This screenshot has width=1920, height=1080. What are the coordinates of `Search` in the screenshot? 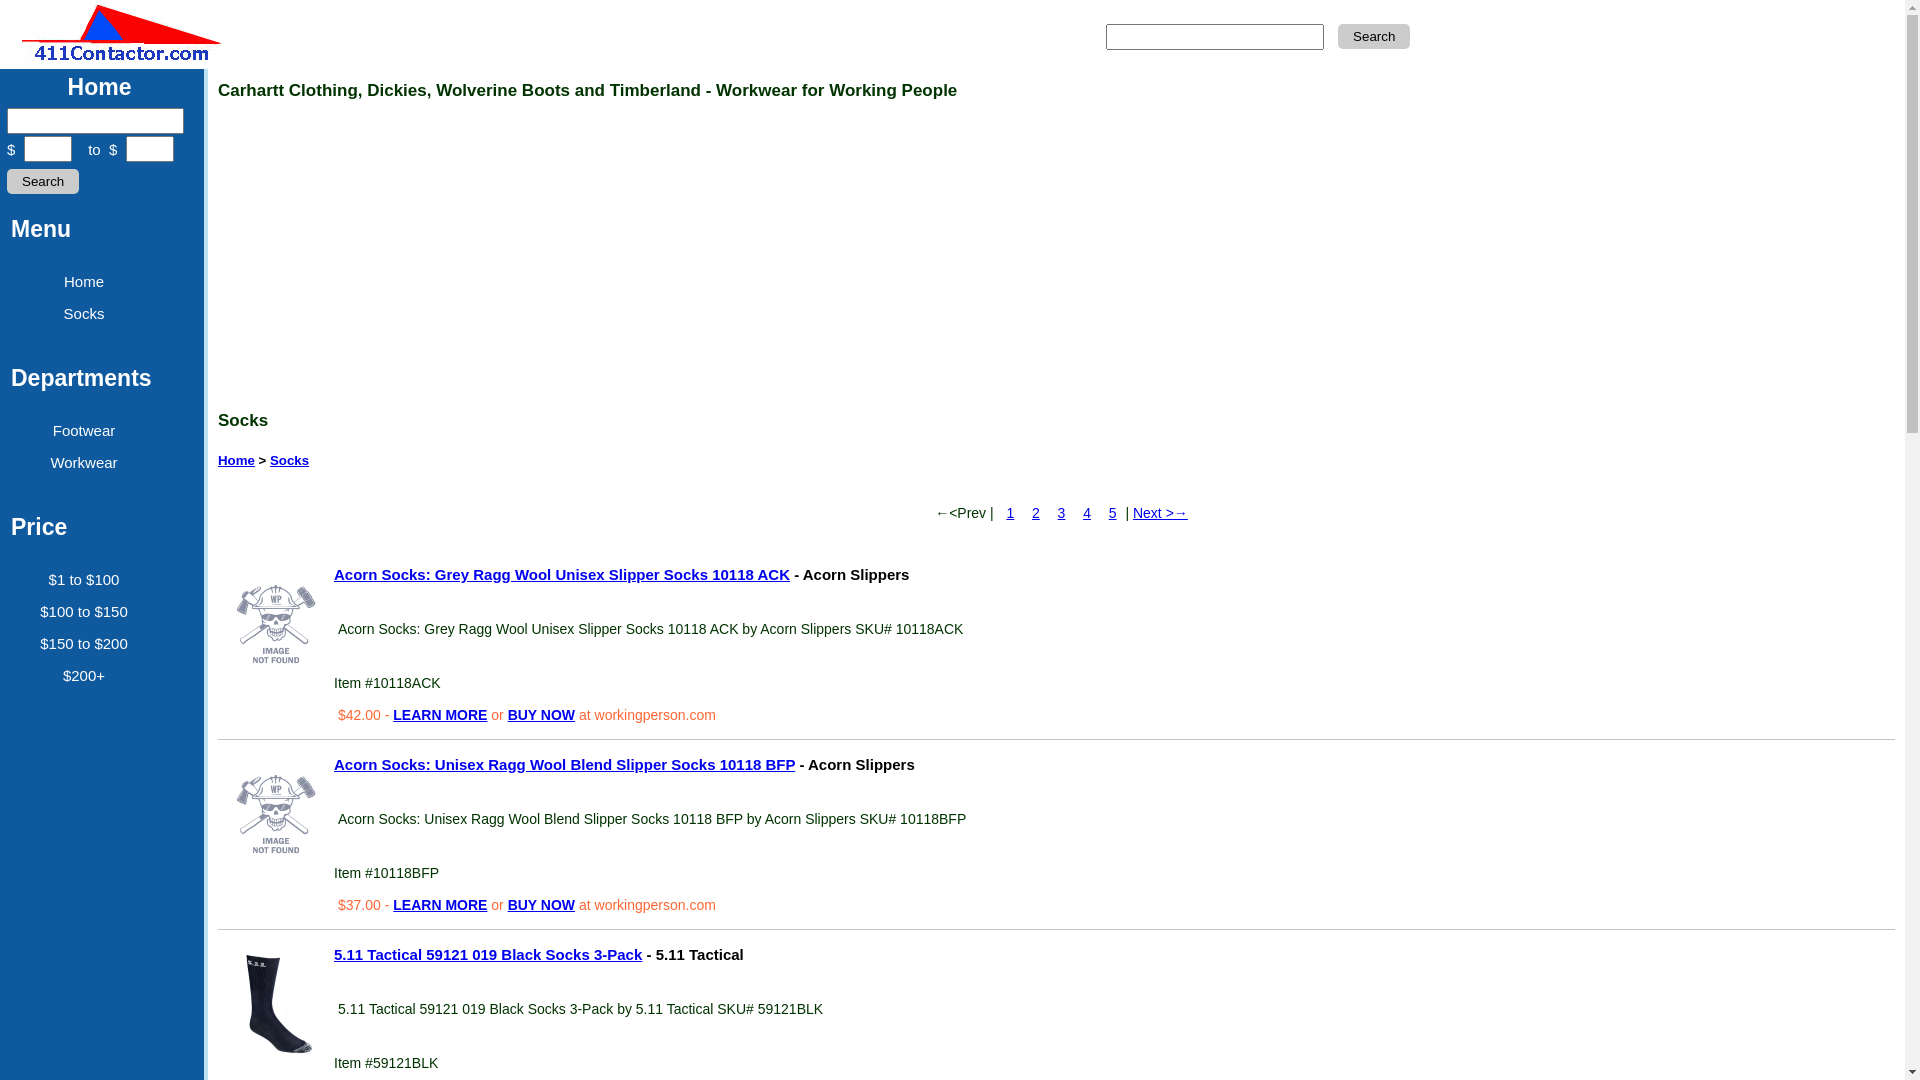 It's located at (1374, 36).